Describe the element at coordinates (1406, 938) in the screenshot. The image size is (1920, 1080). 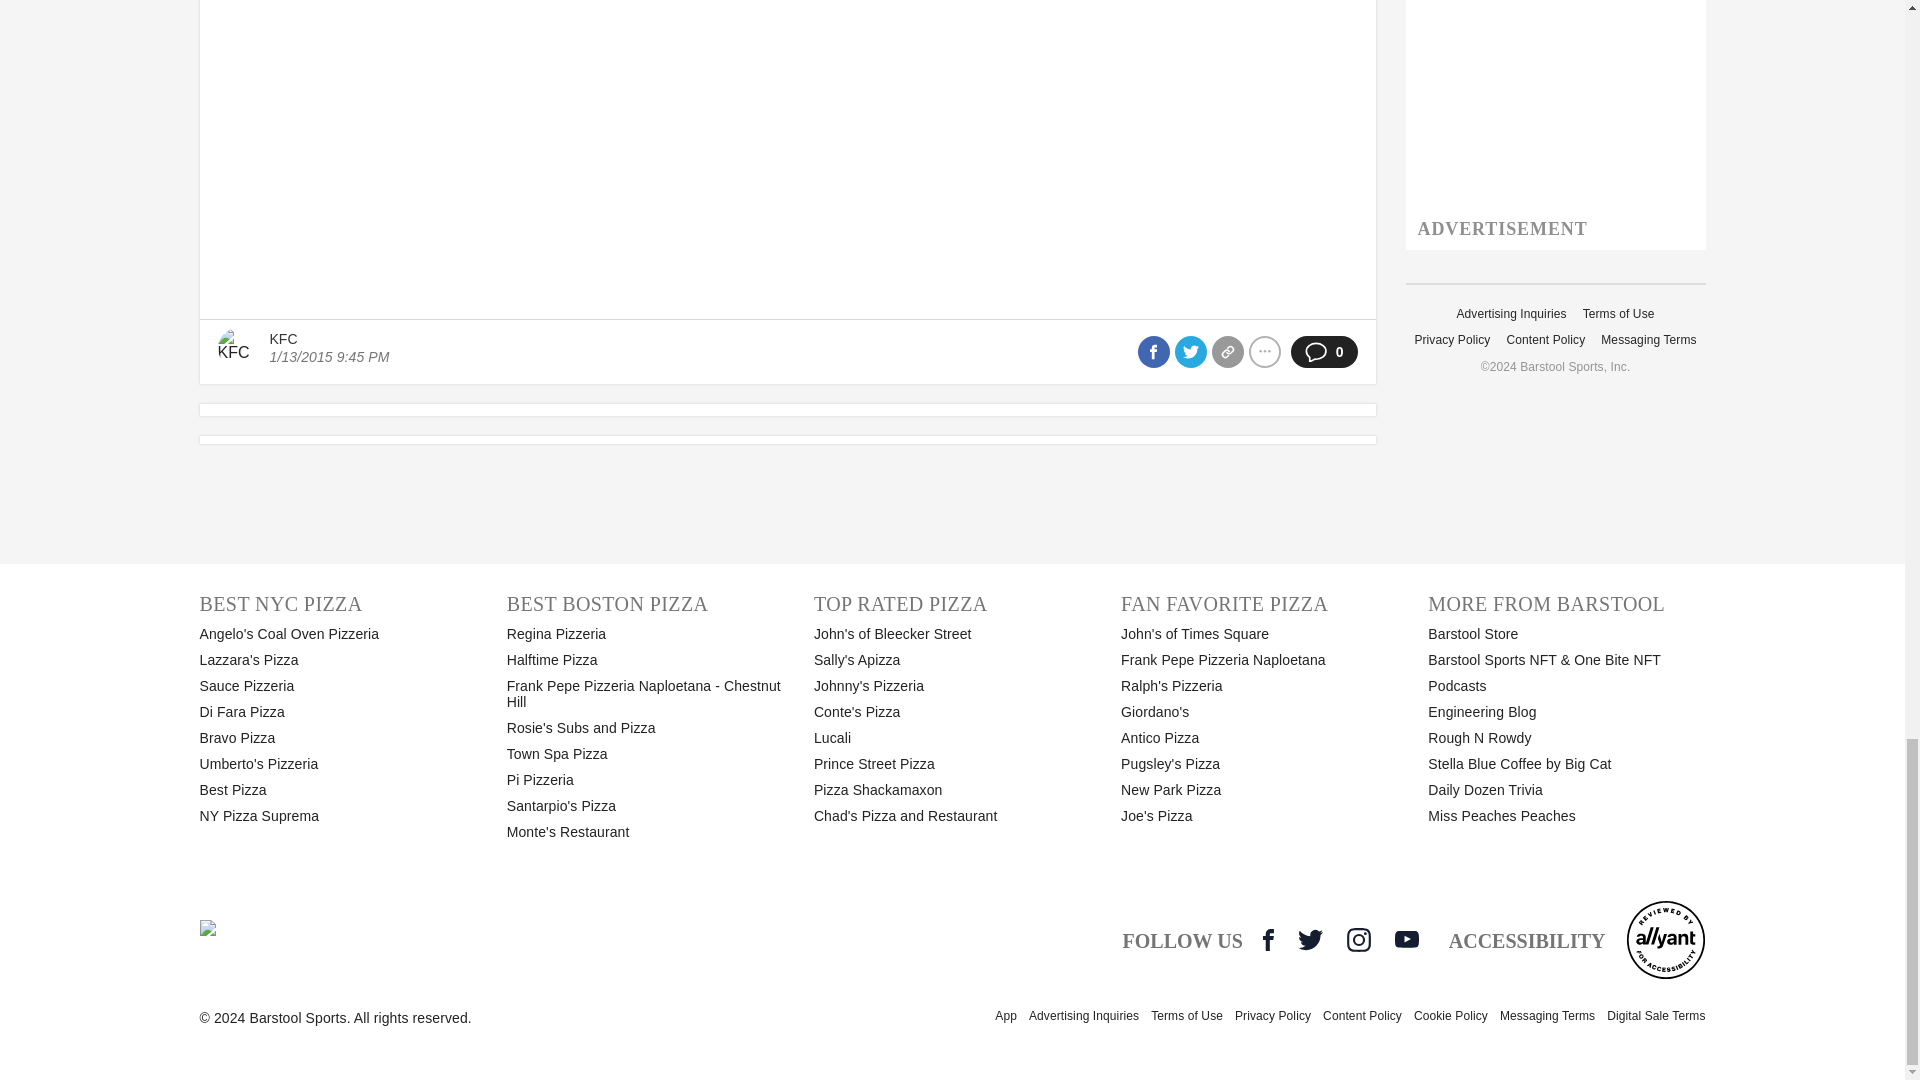
I see `YouTube Icon` at that location.